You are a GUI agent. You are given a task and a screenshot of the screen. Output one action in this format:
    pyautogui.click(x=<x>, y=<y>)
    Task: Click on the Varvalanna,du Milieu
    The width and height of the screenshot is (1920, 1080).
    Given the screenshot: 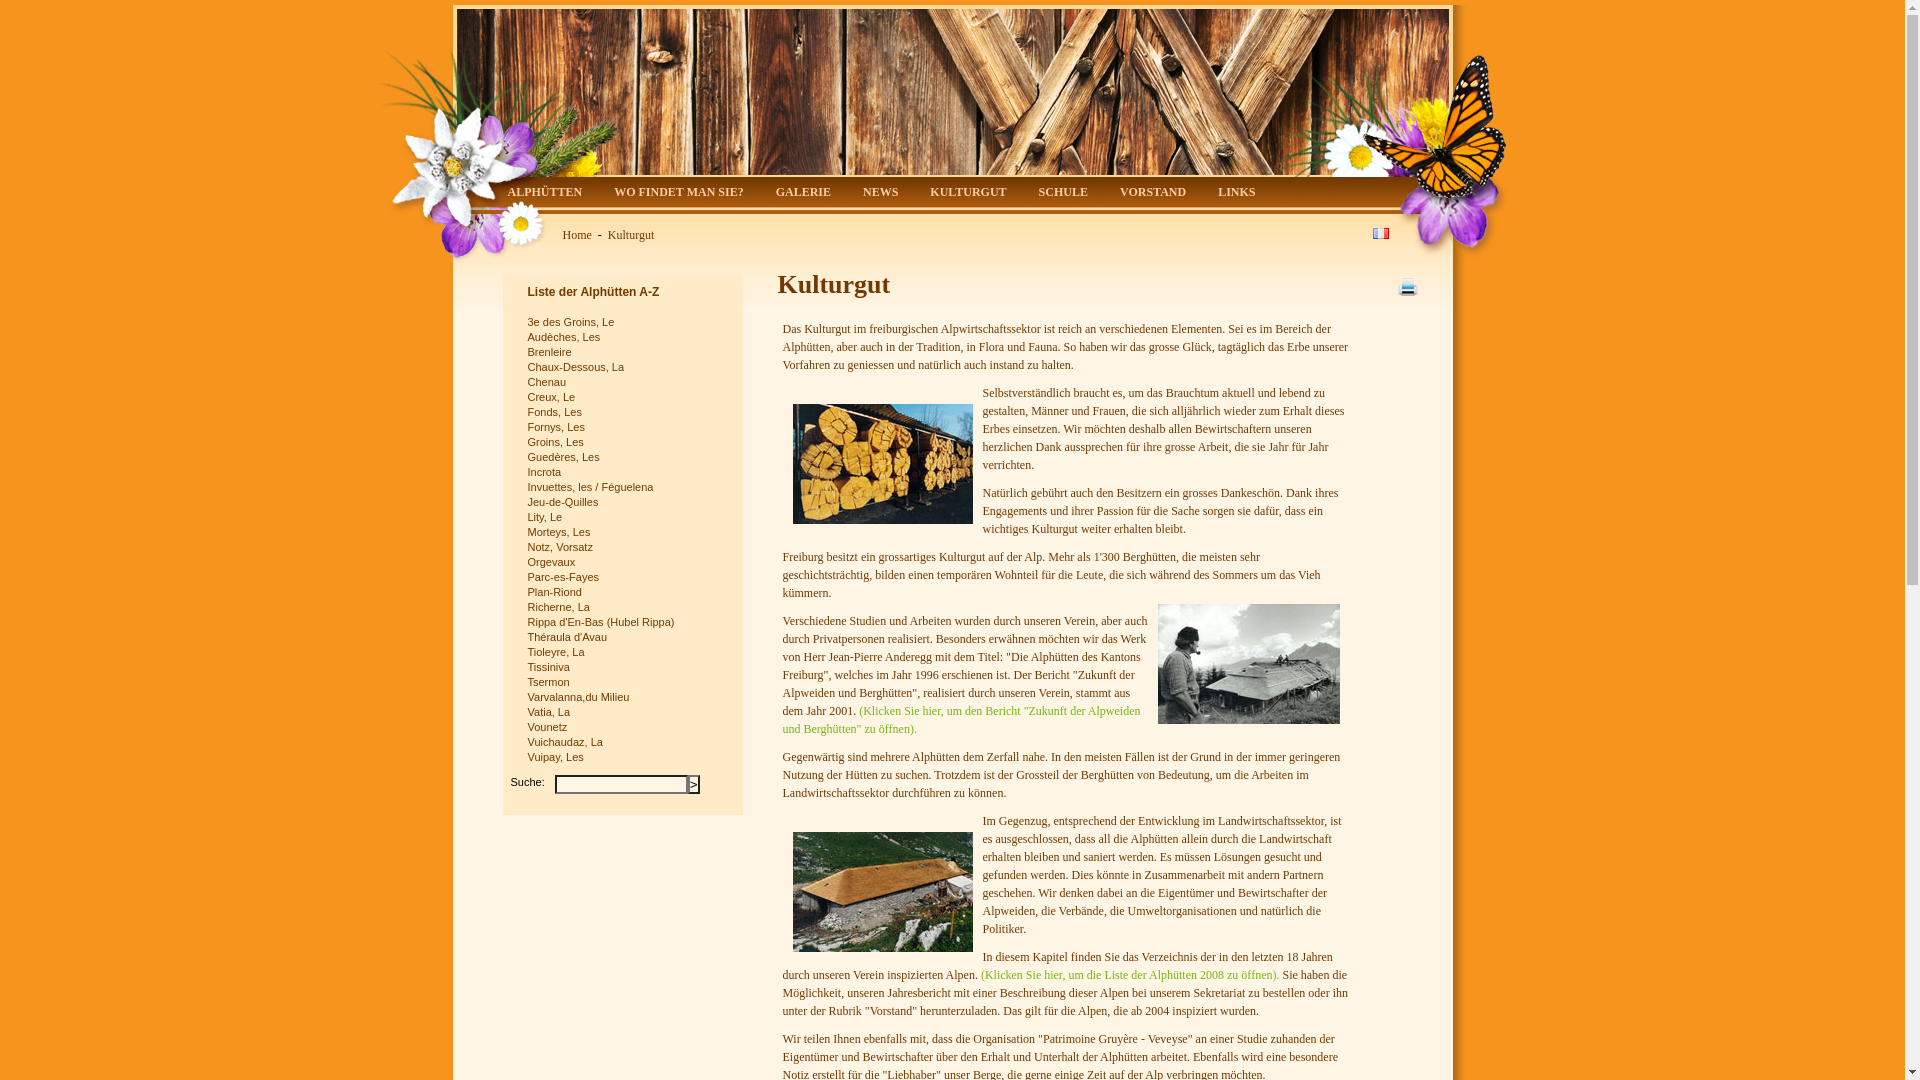 What is the action you would take?
    pyautogui.click(x=626, y=698)
    